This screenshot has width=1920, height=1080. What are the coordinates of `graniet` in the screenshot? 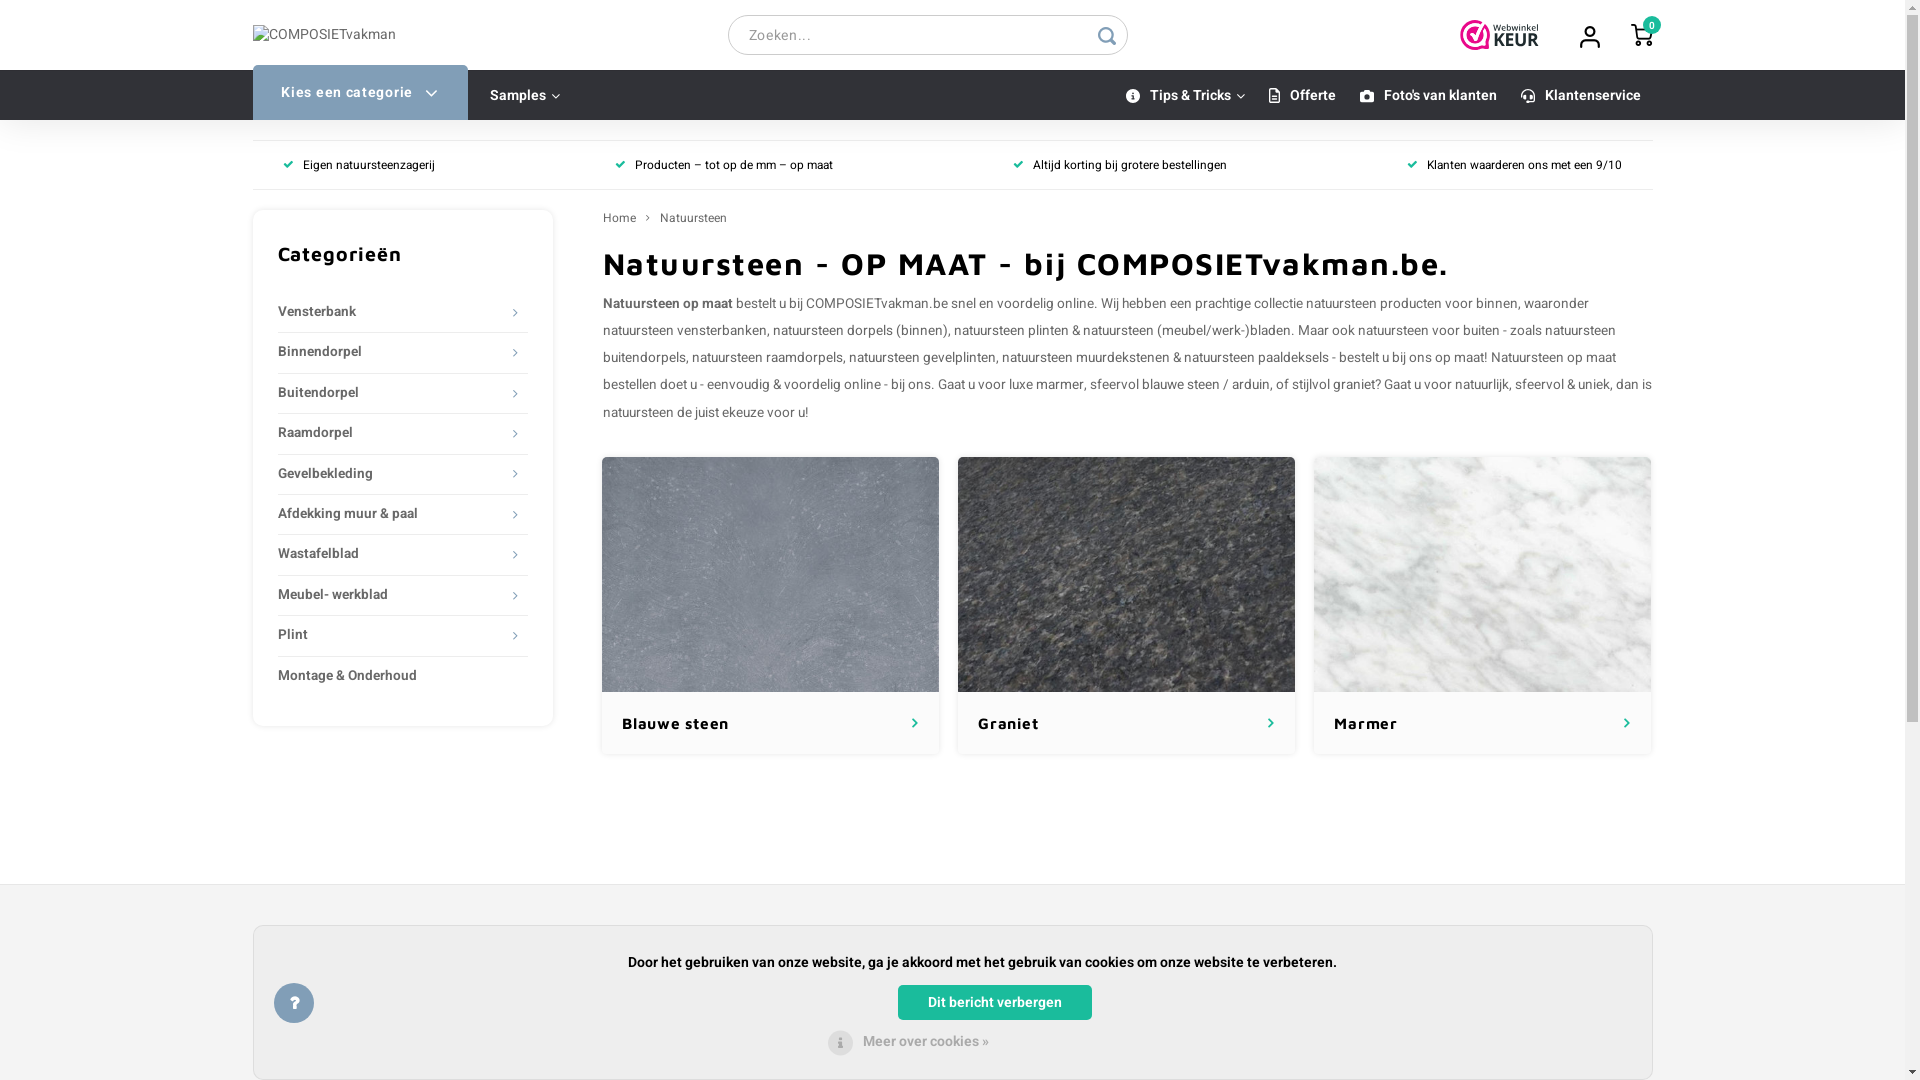 It's located at (1353, 385).